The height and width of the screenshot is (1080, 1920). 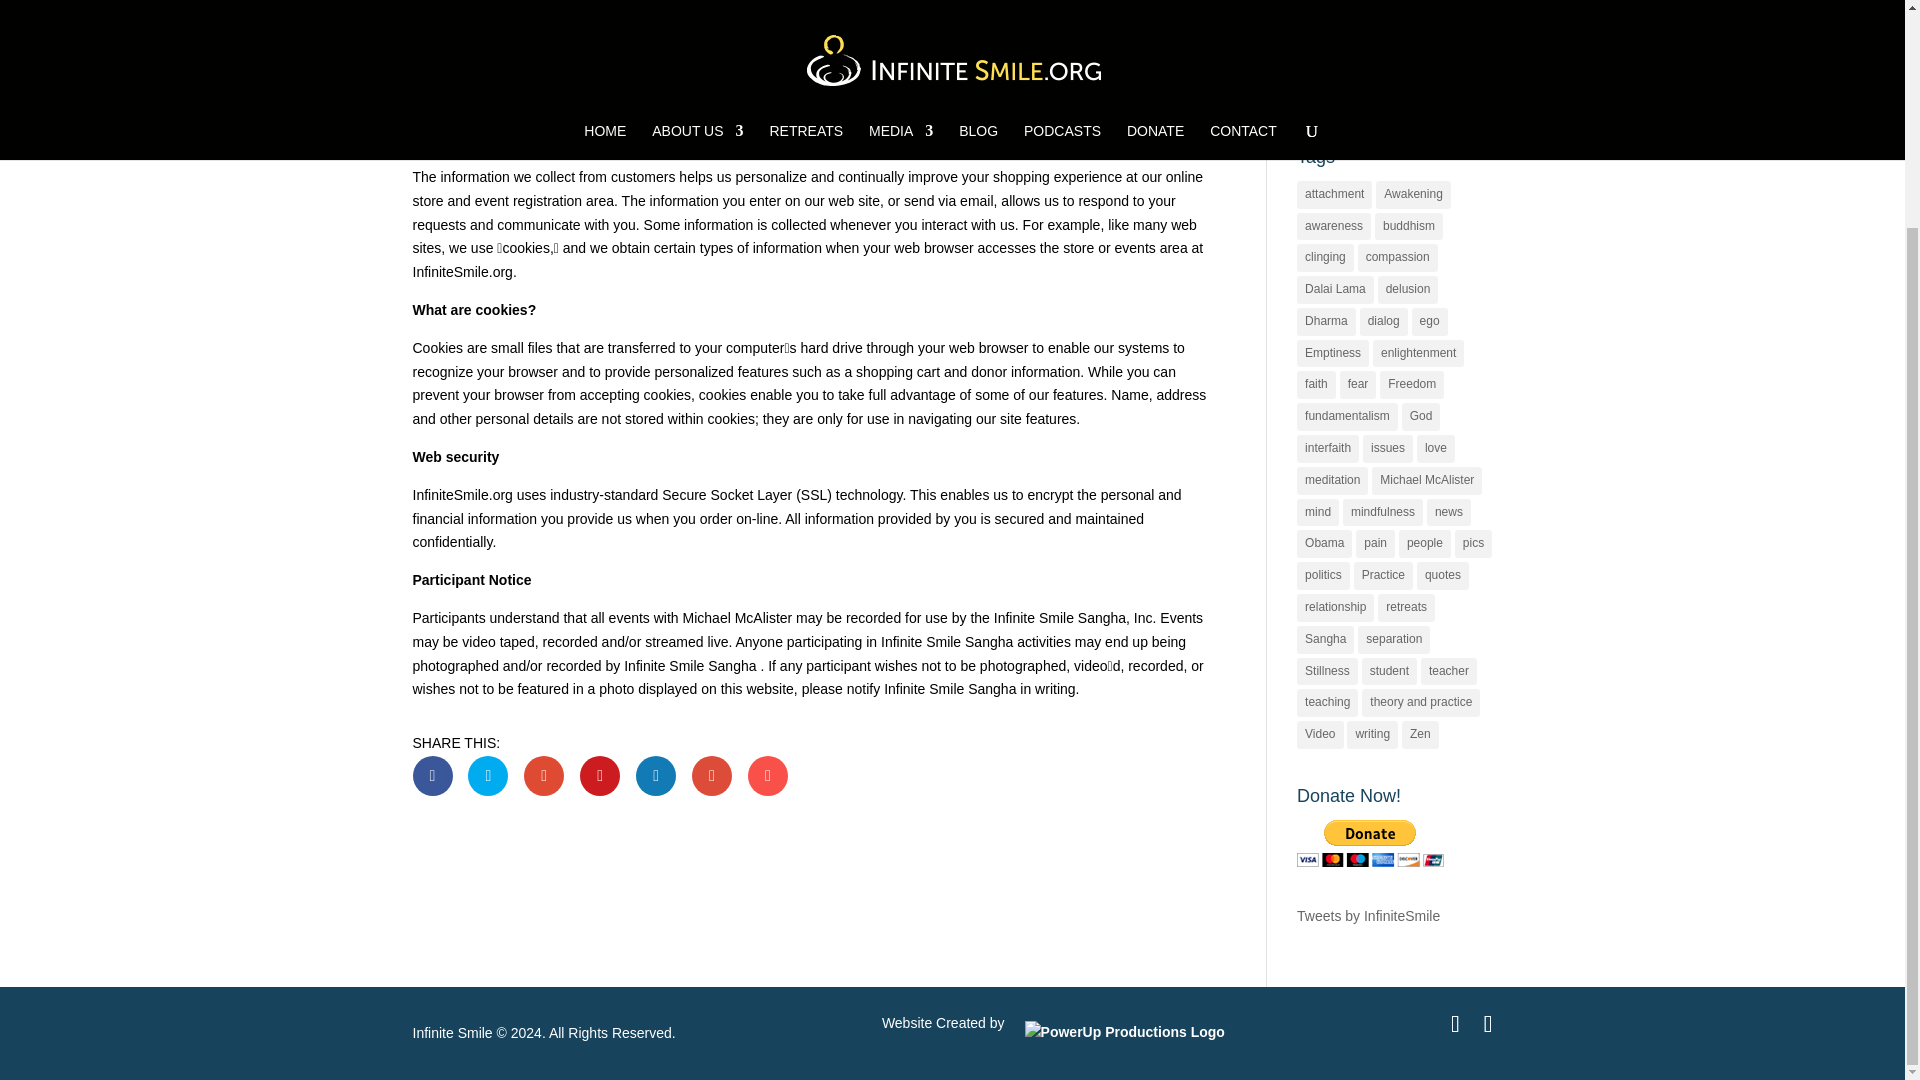 I want to click on awareness, so click(x=1334, y=226).